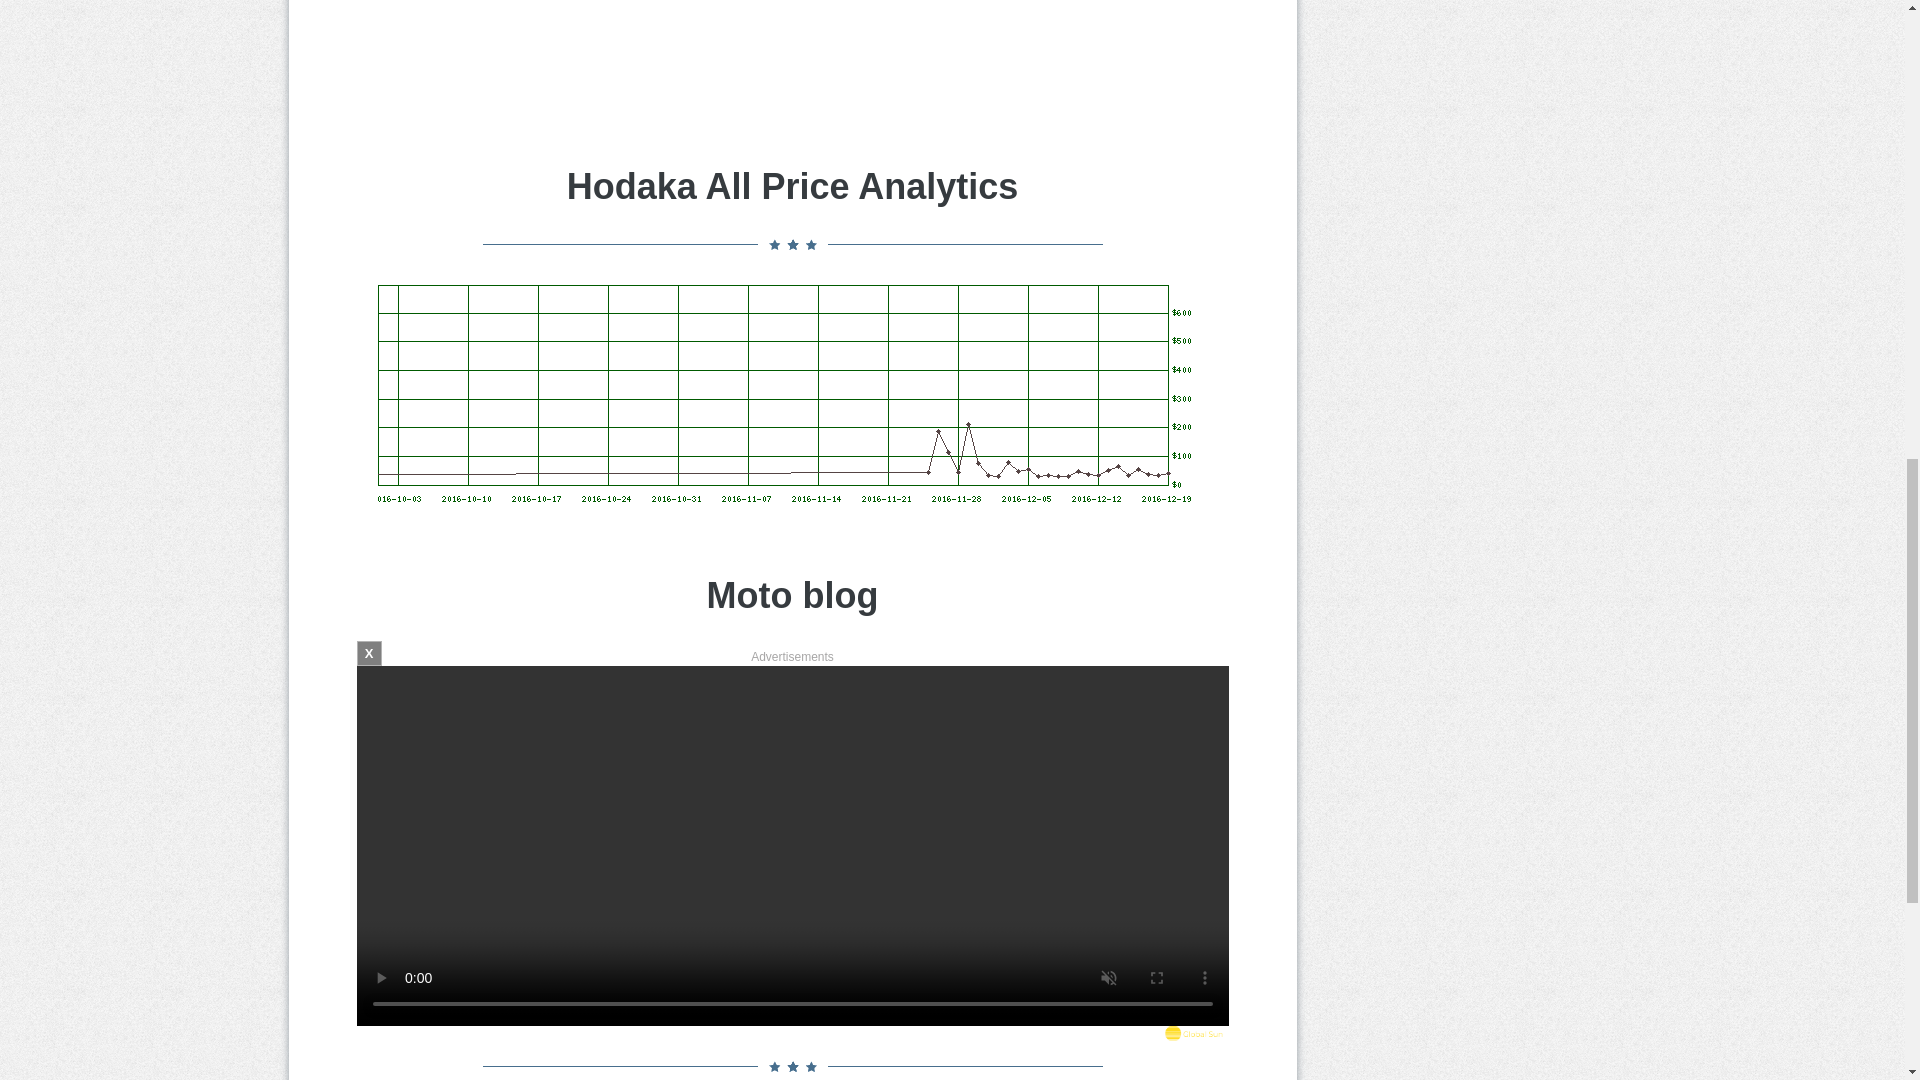 The width and height of the screenshot is (1920, 1080). I want to click on X, so click(368, 654).